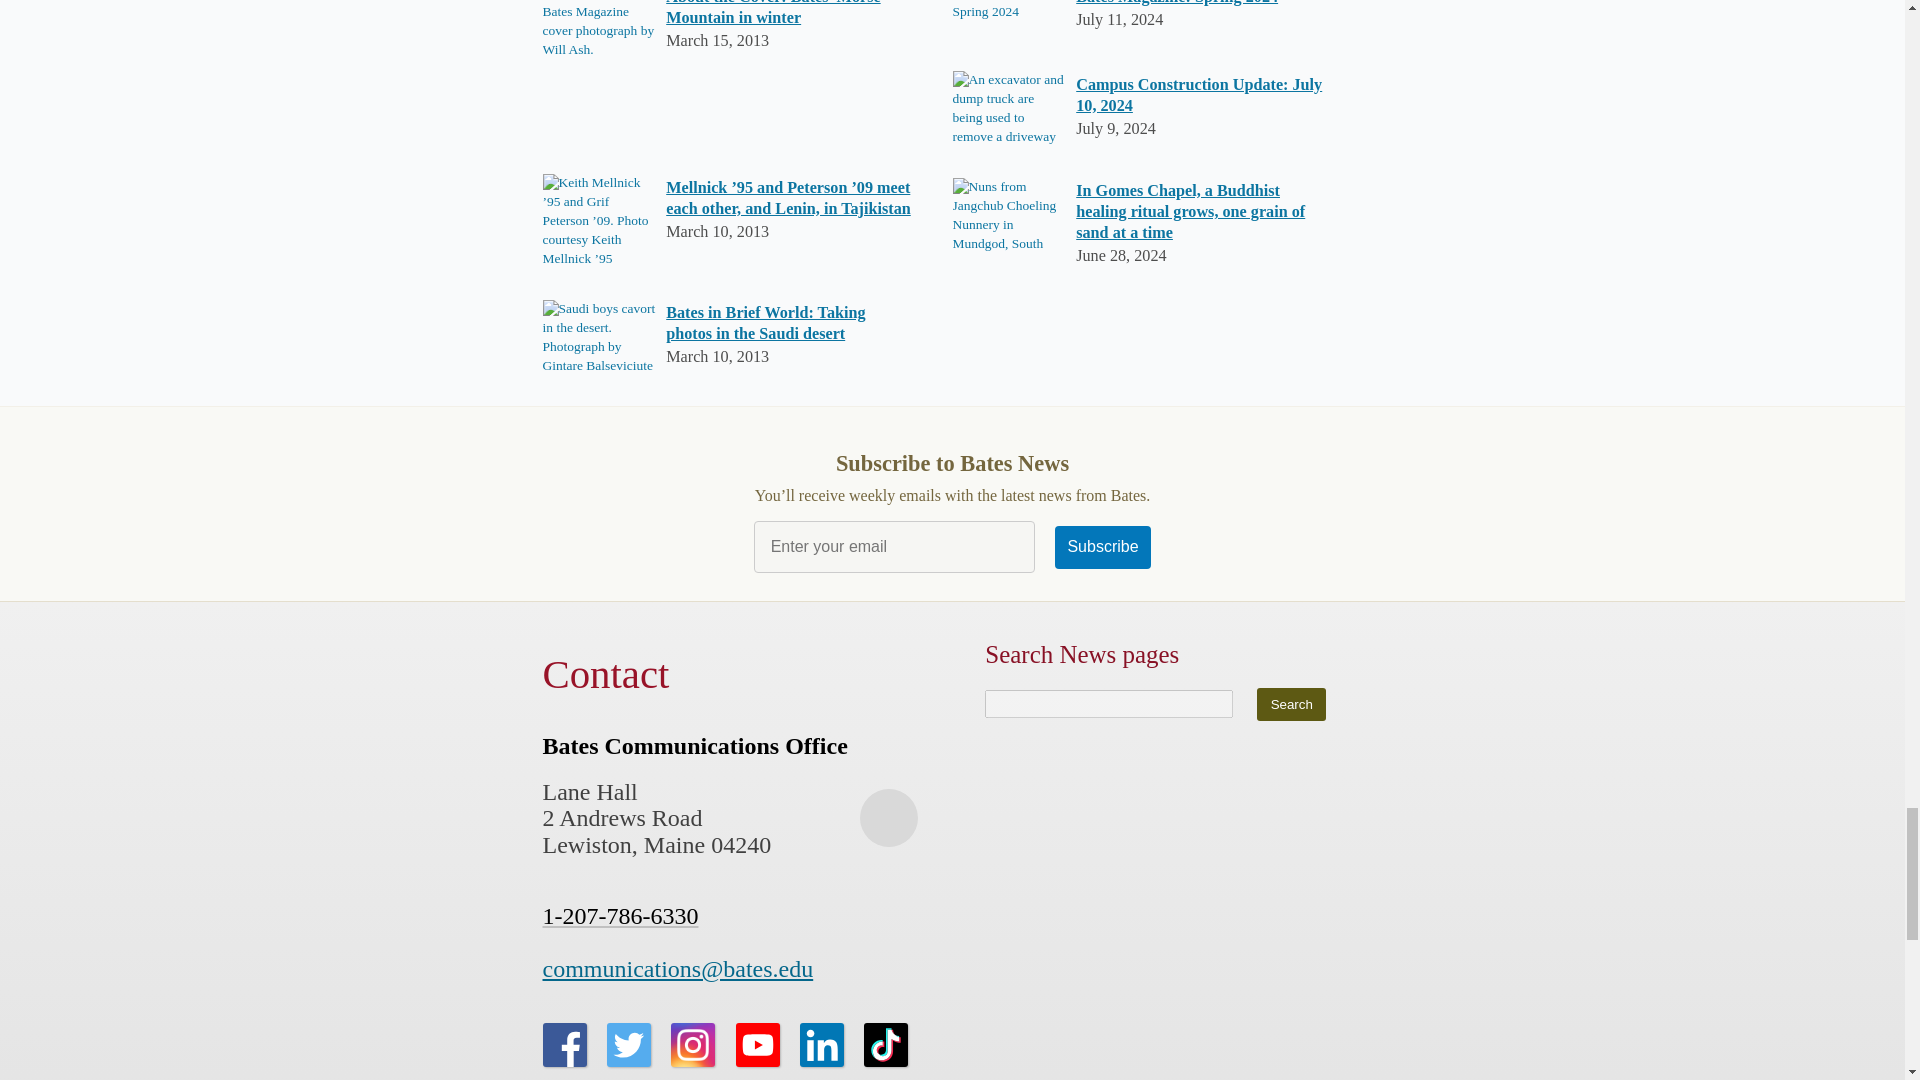 This screenshot has width=1920, height=1080. What do you see at coordinates (563, 1044) in the screenshot?
I see `Link to Facebook` at bounding box center [563, 1044].